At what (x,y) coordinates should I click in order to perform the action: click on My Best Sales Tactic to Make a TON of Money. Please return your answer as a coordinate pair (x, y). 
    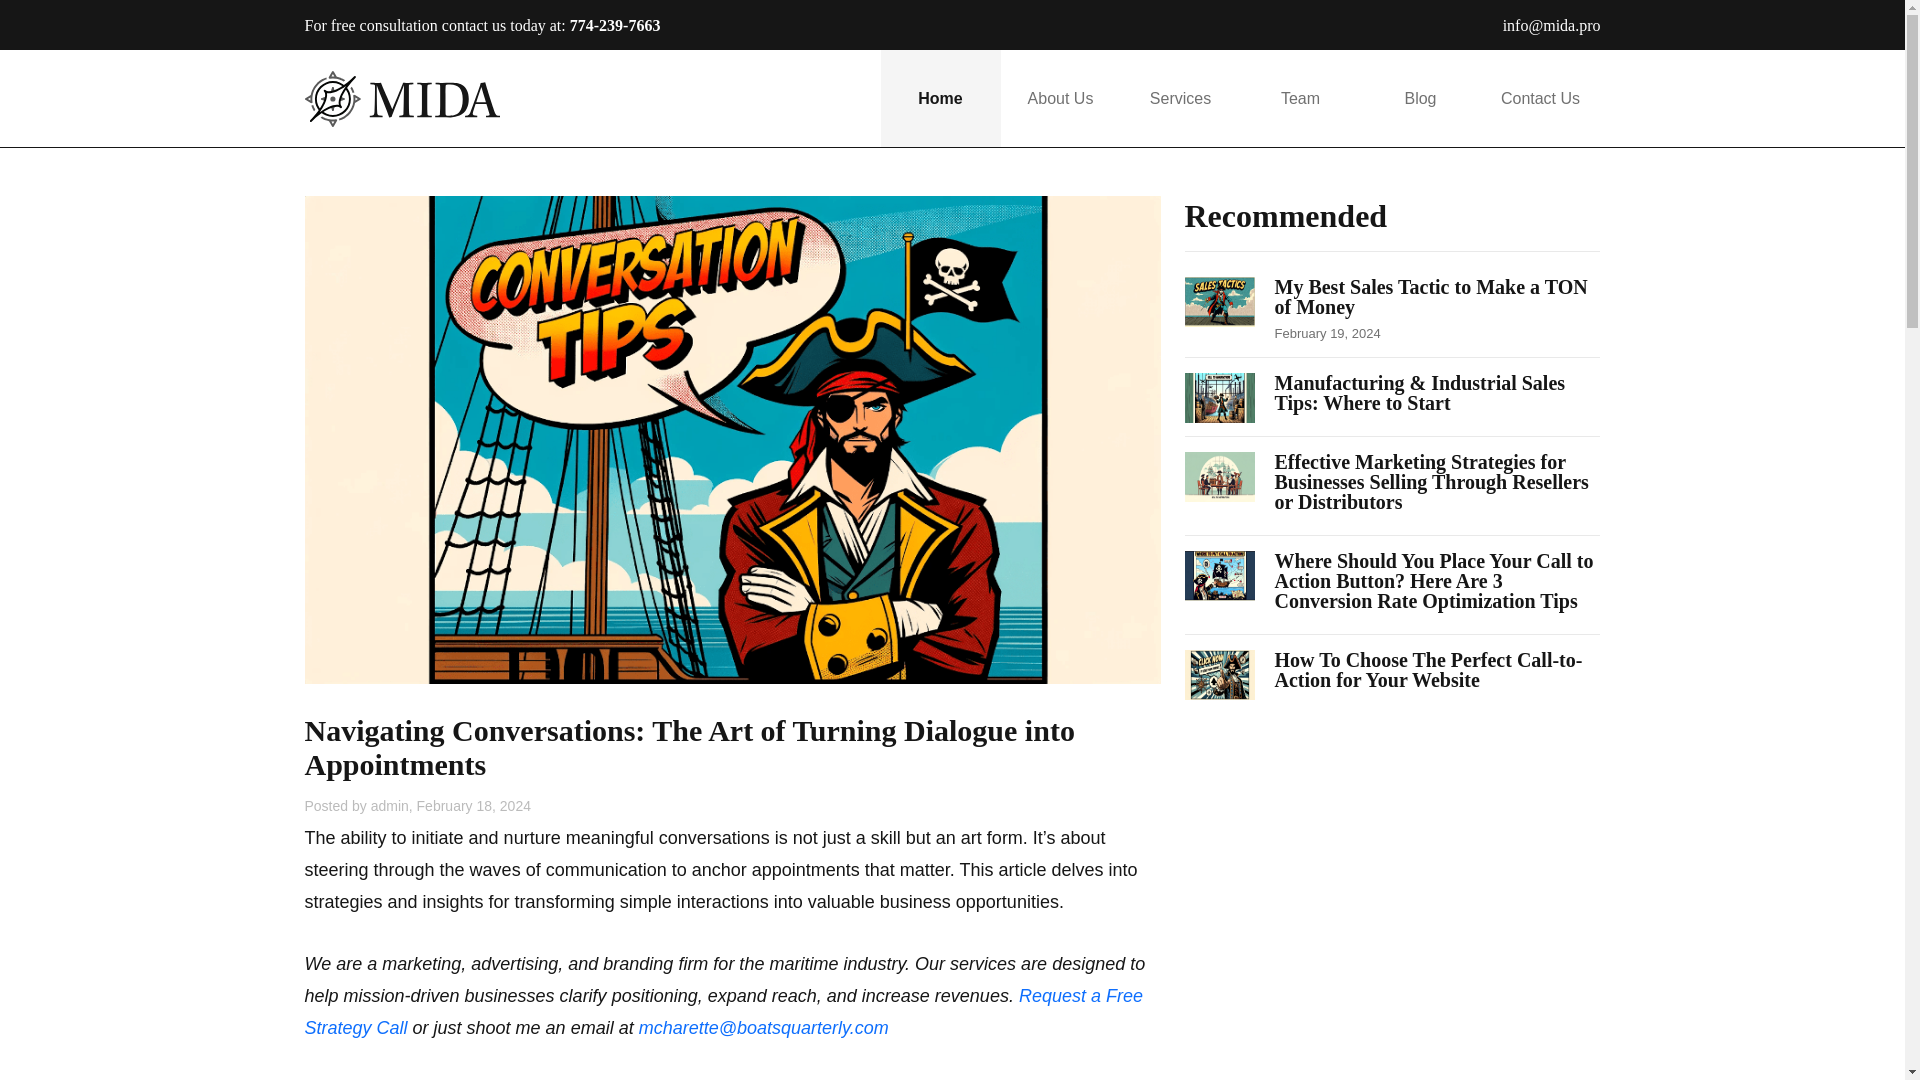
    Looking at the image, I should click on (1436, 308).